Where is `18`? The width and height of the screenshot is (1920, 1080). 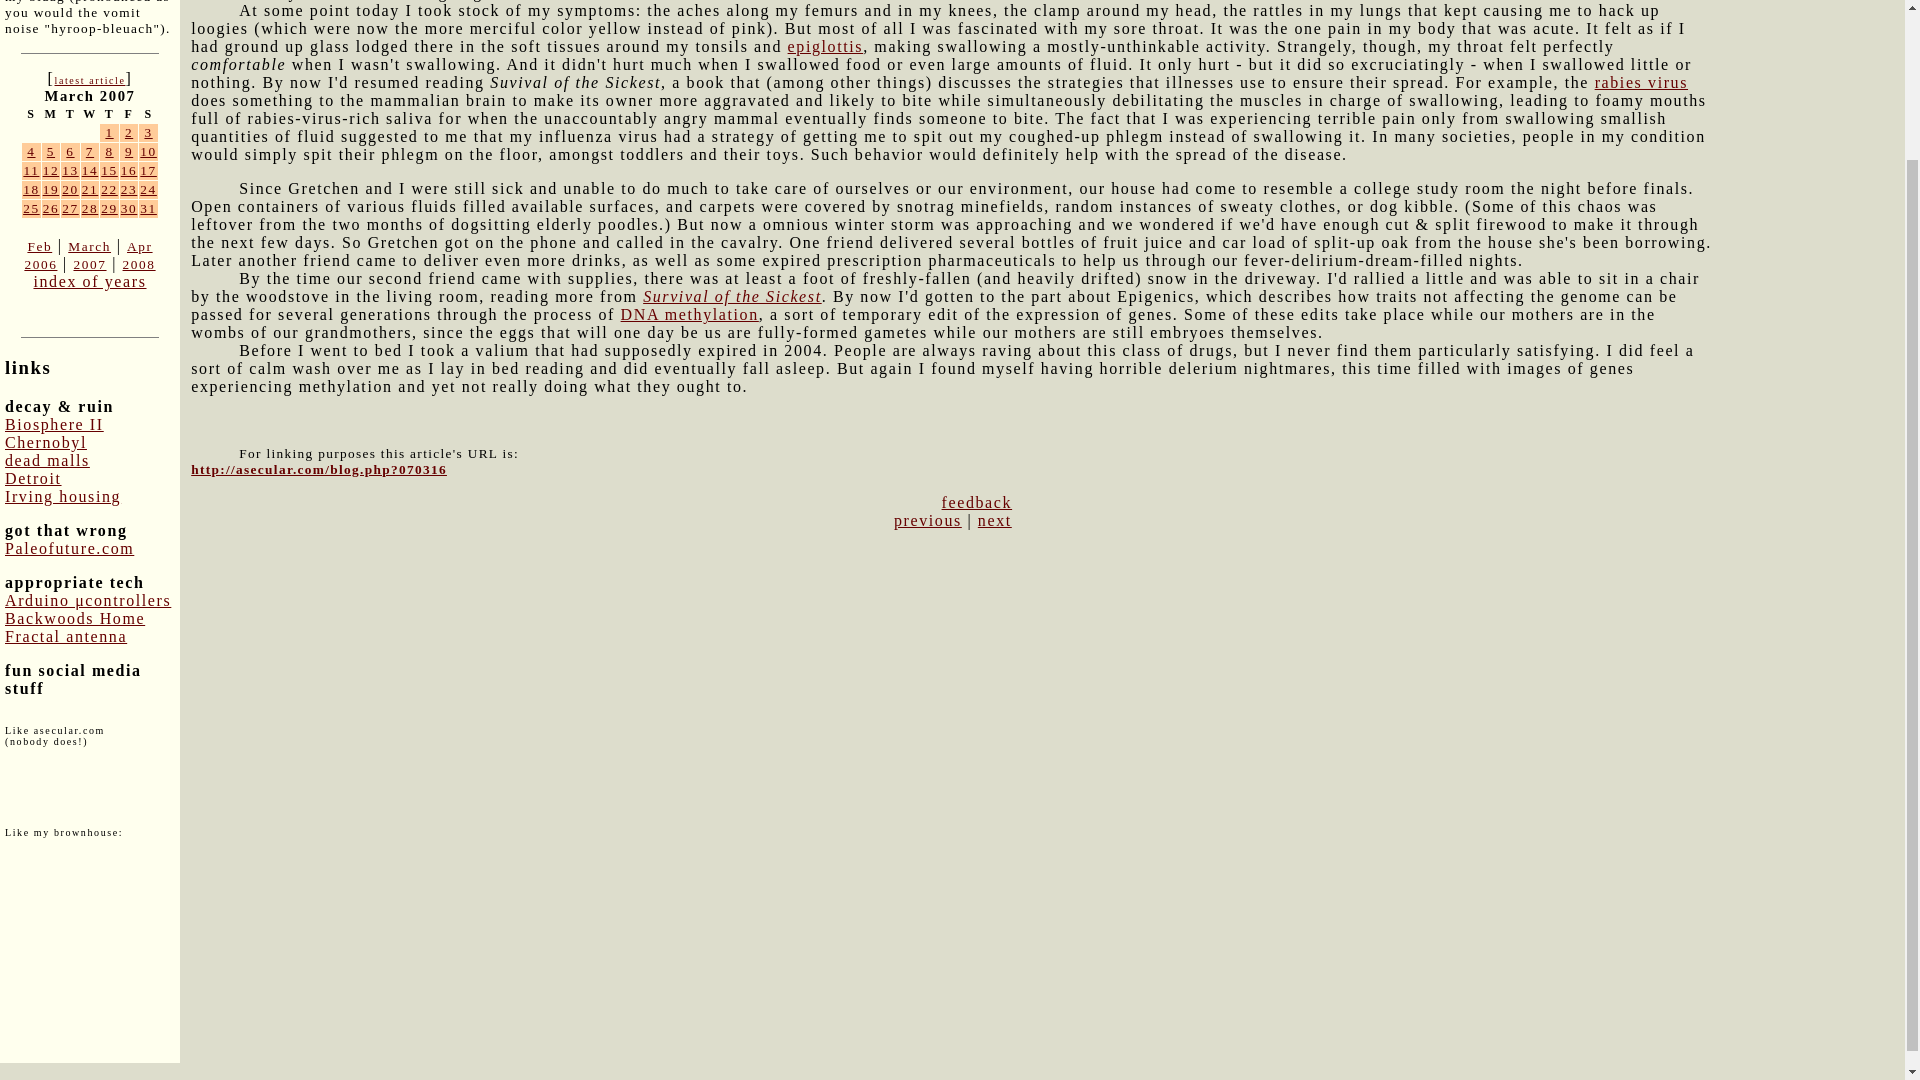
18 is located at coordinates (32, 189).